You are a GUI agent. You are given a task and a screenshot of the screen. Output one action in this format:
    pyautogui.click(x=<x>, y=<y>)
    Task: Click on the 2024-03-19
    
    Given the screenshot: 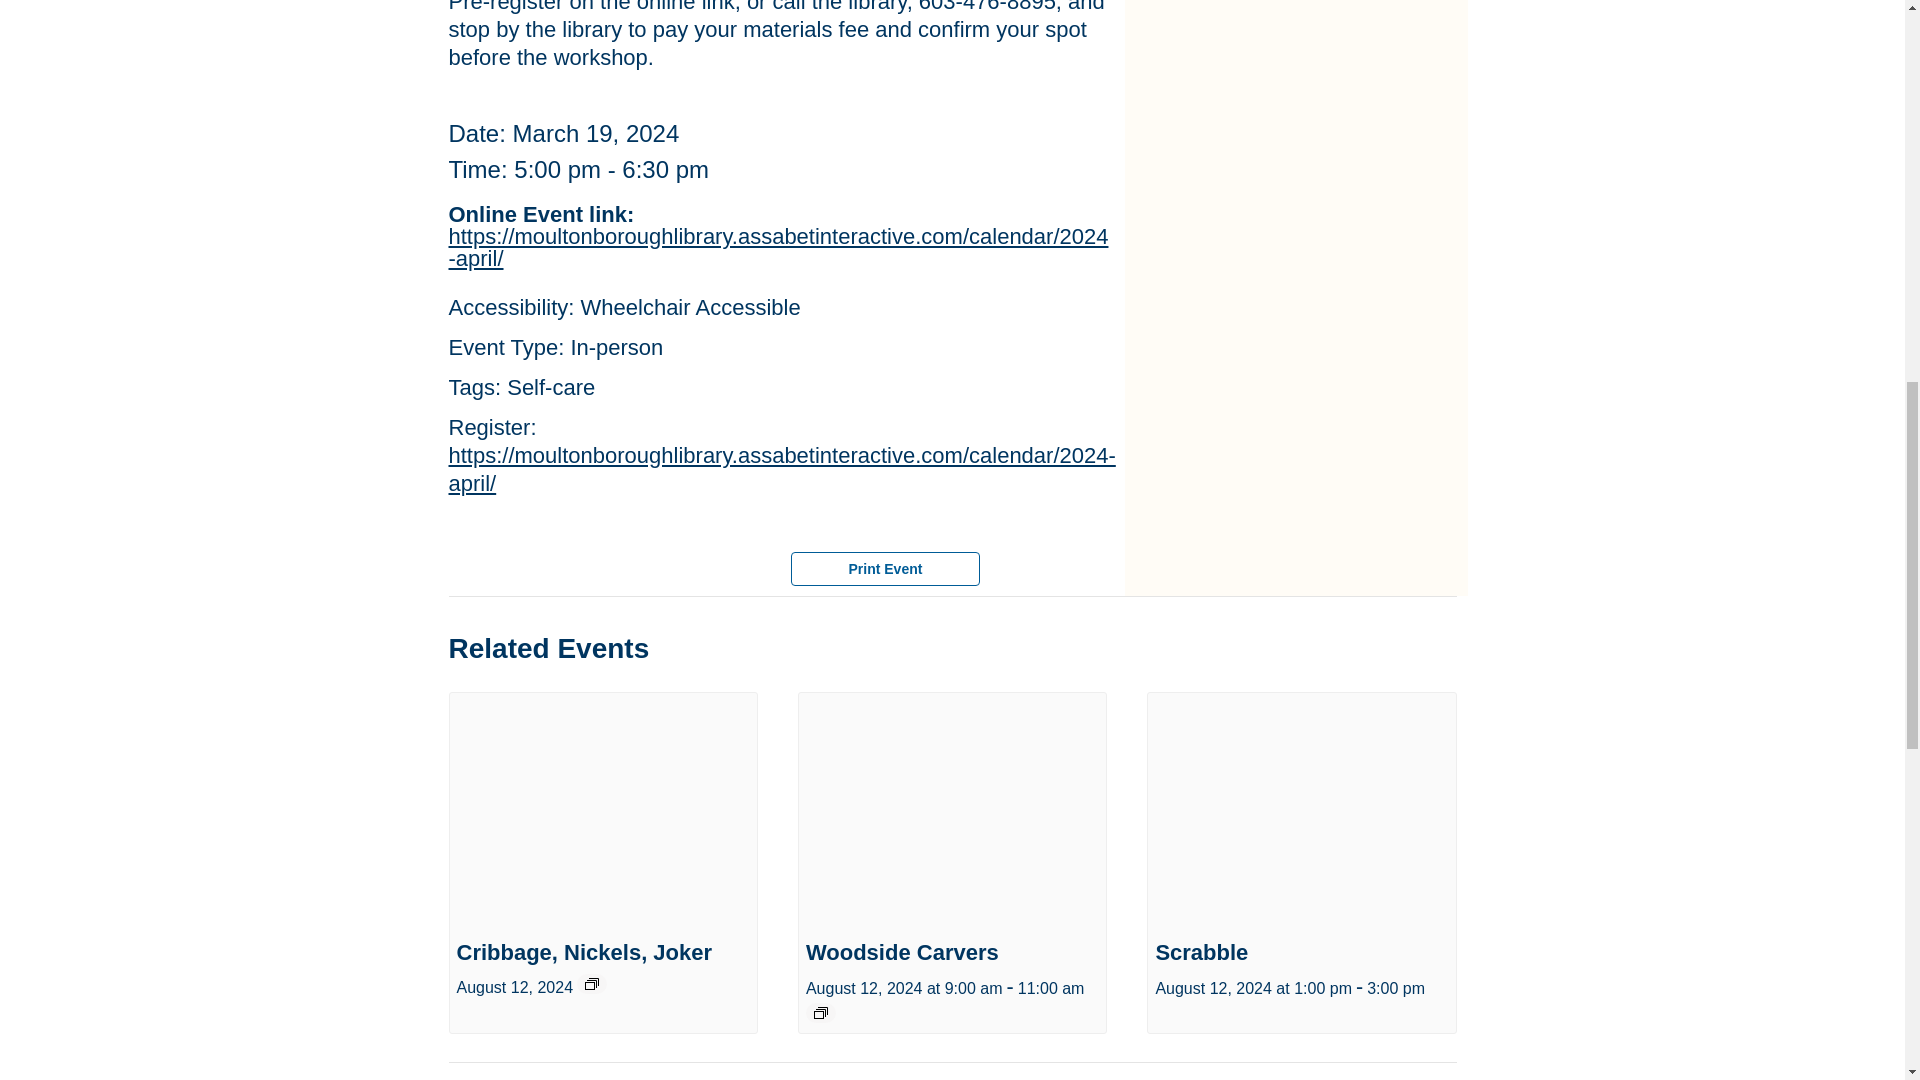 What is the action you would take?
    pyautogui.click(x=592, y=132)
    